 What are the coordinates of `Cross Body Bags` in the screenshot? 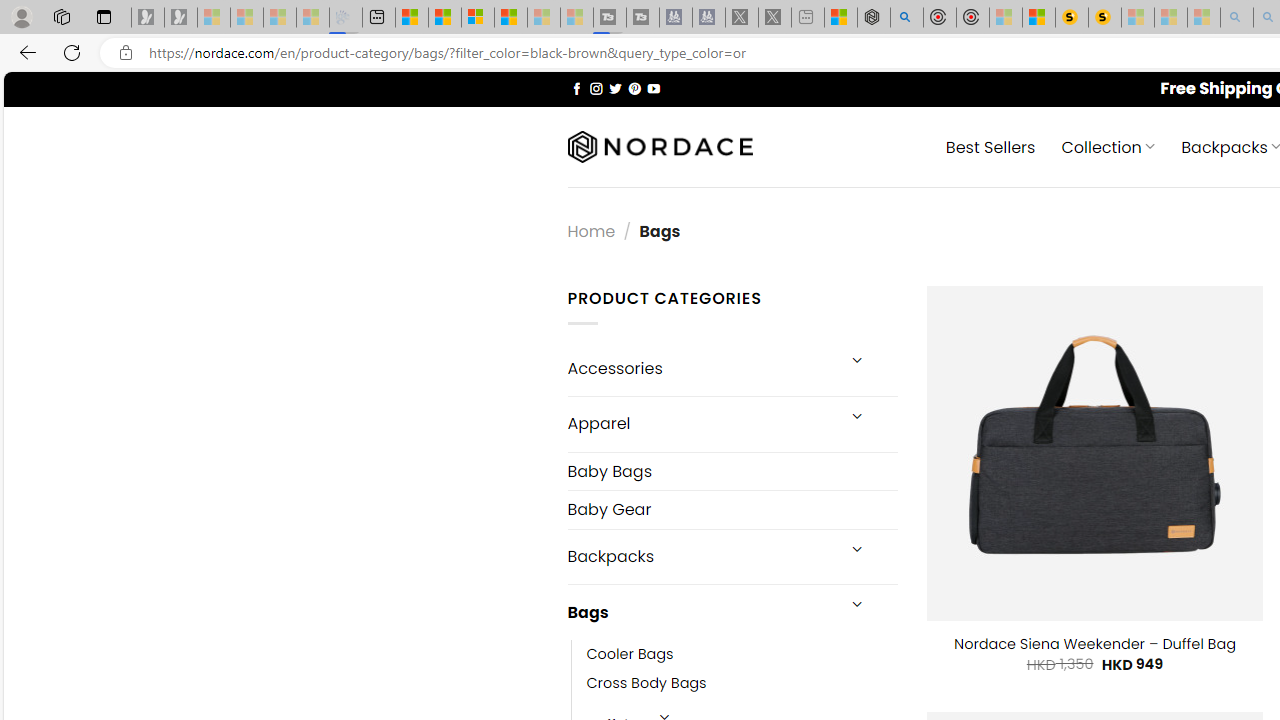 It's located at (646, 684).